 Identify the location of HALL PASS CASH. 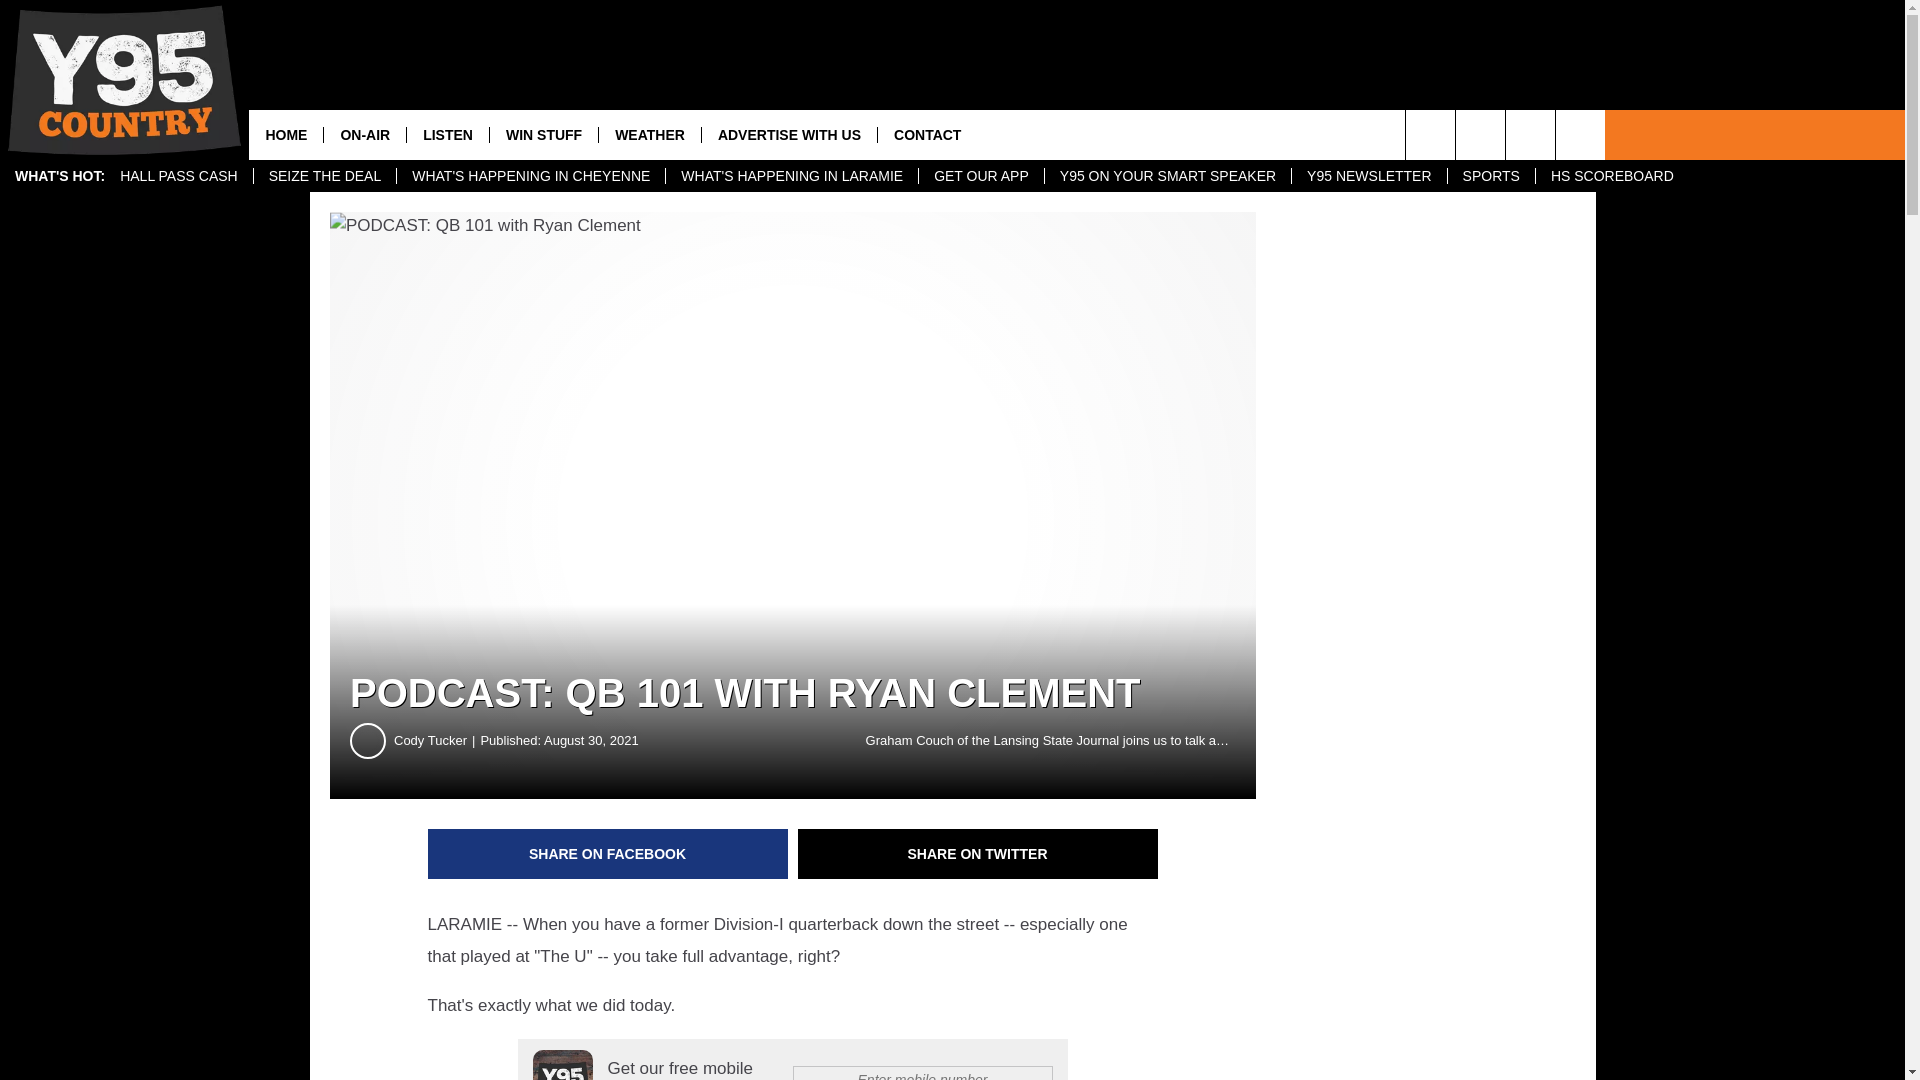
(179, 176).